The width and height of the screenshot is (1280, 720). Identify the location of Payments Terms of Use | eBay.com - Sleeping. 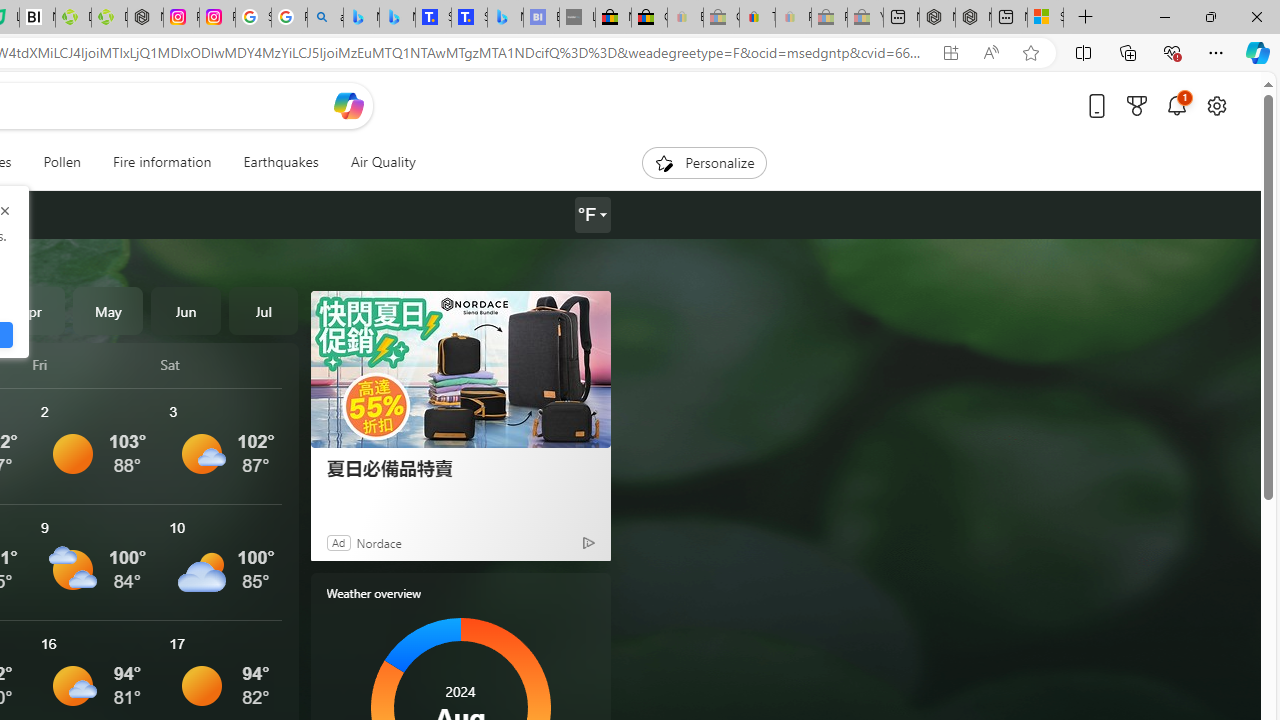
(793, 18).